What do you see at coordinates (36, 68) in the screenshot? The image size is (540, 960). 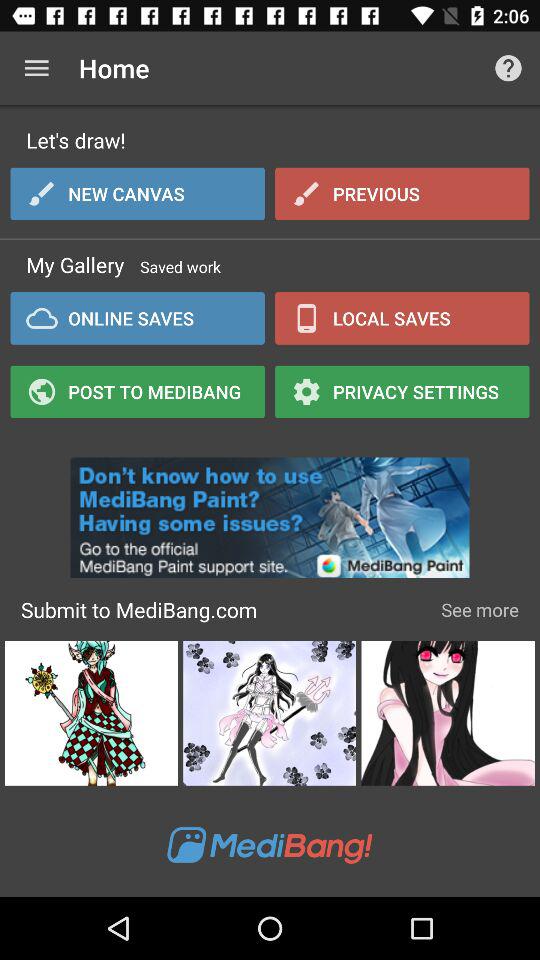 I see `turn off the icon next to the home icon` at bounding box center [36, 68].